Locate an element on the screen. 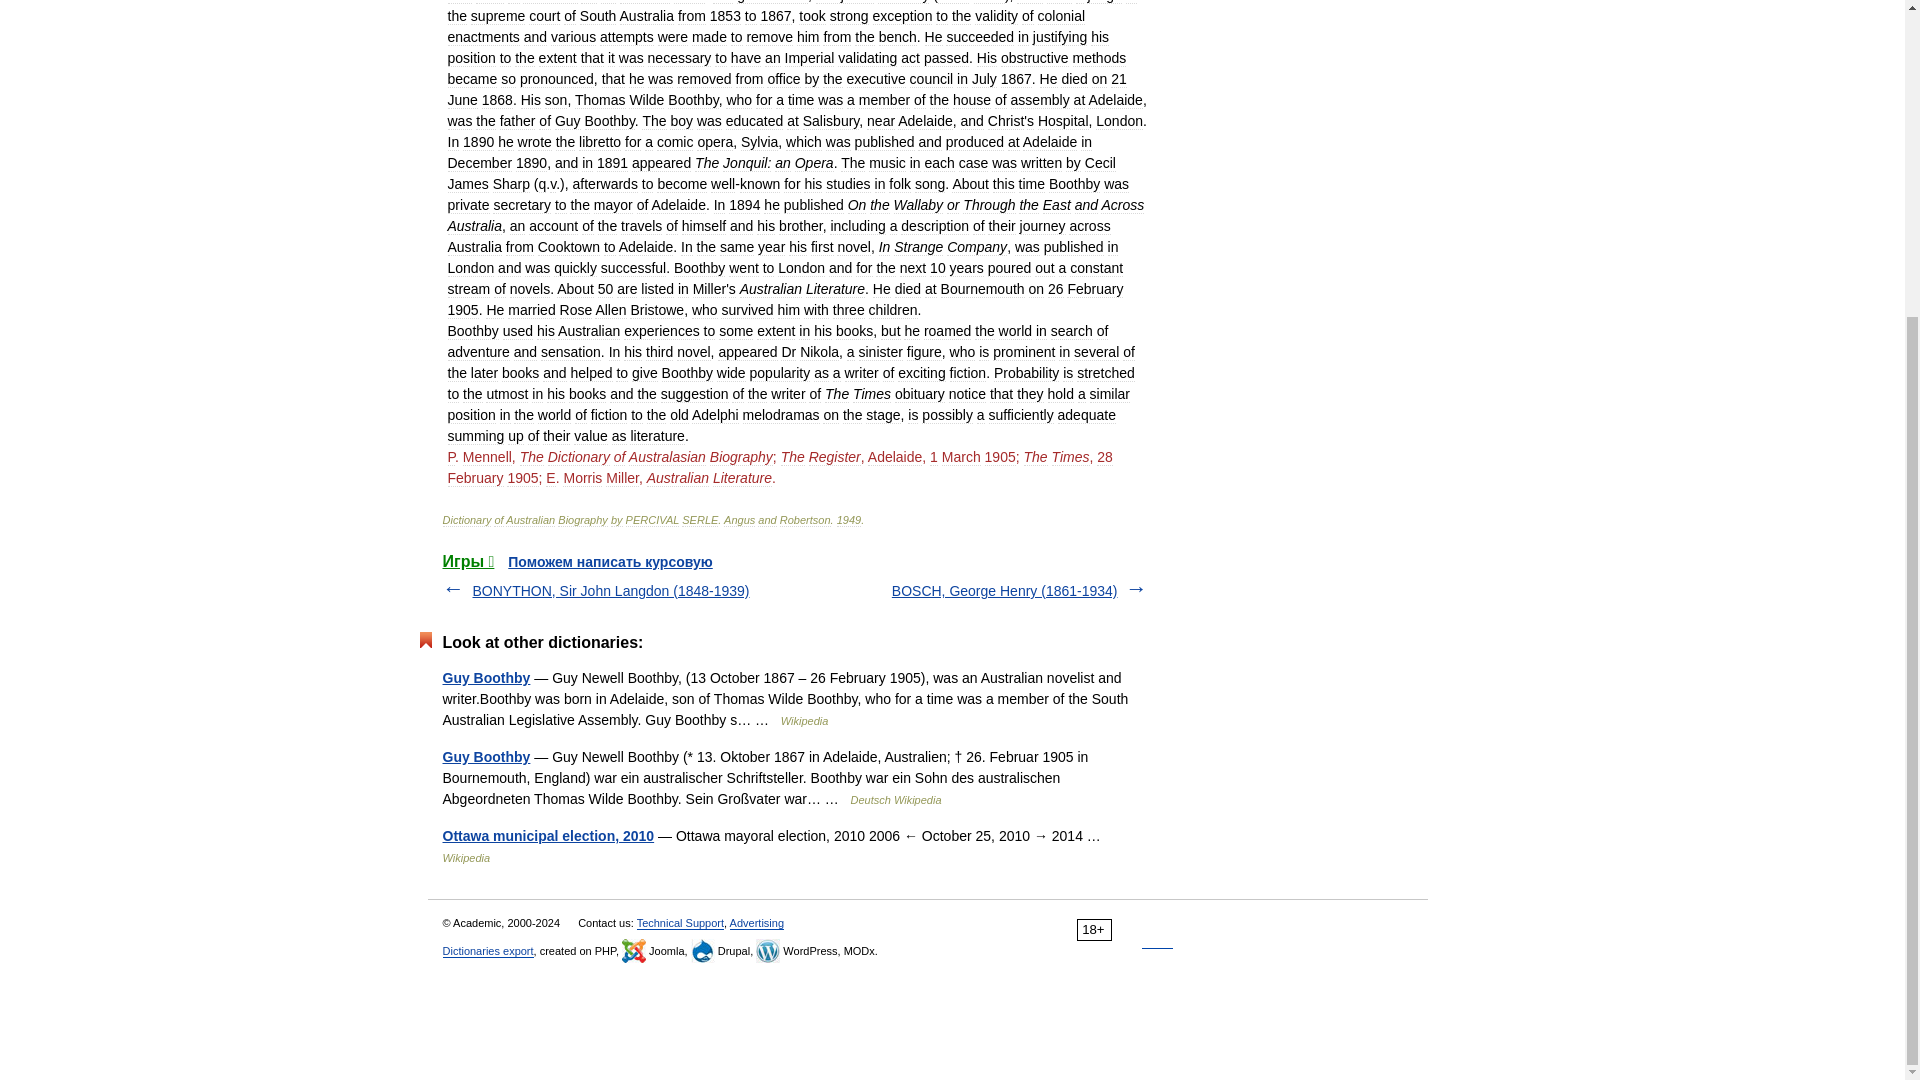 The height and width of the screenshot is (1080, 1920). Guy Boothby is located at coordinates (485, 756).